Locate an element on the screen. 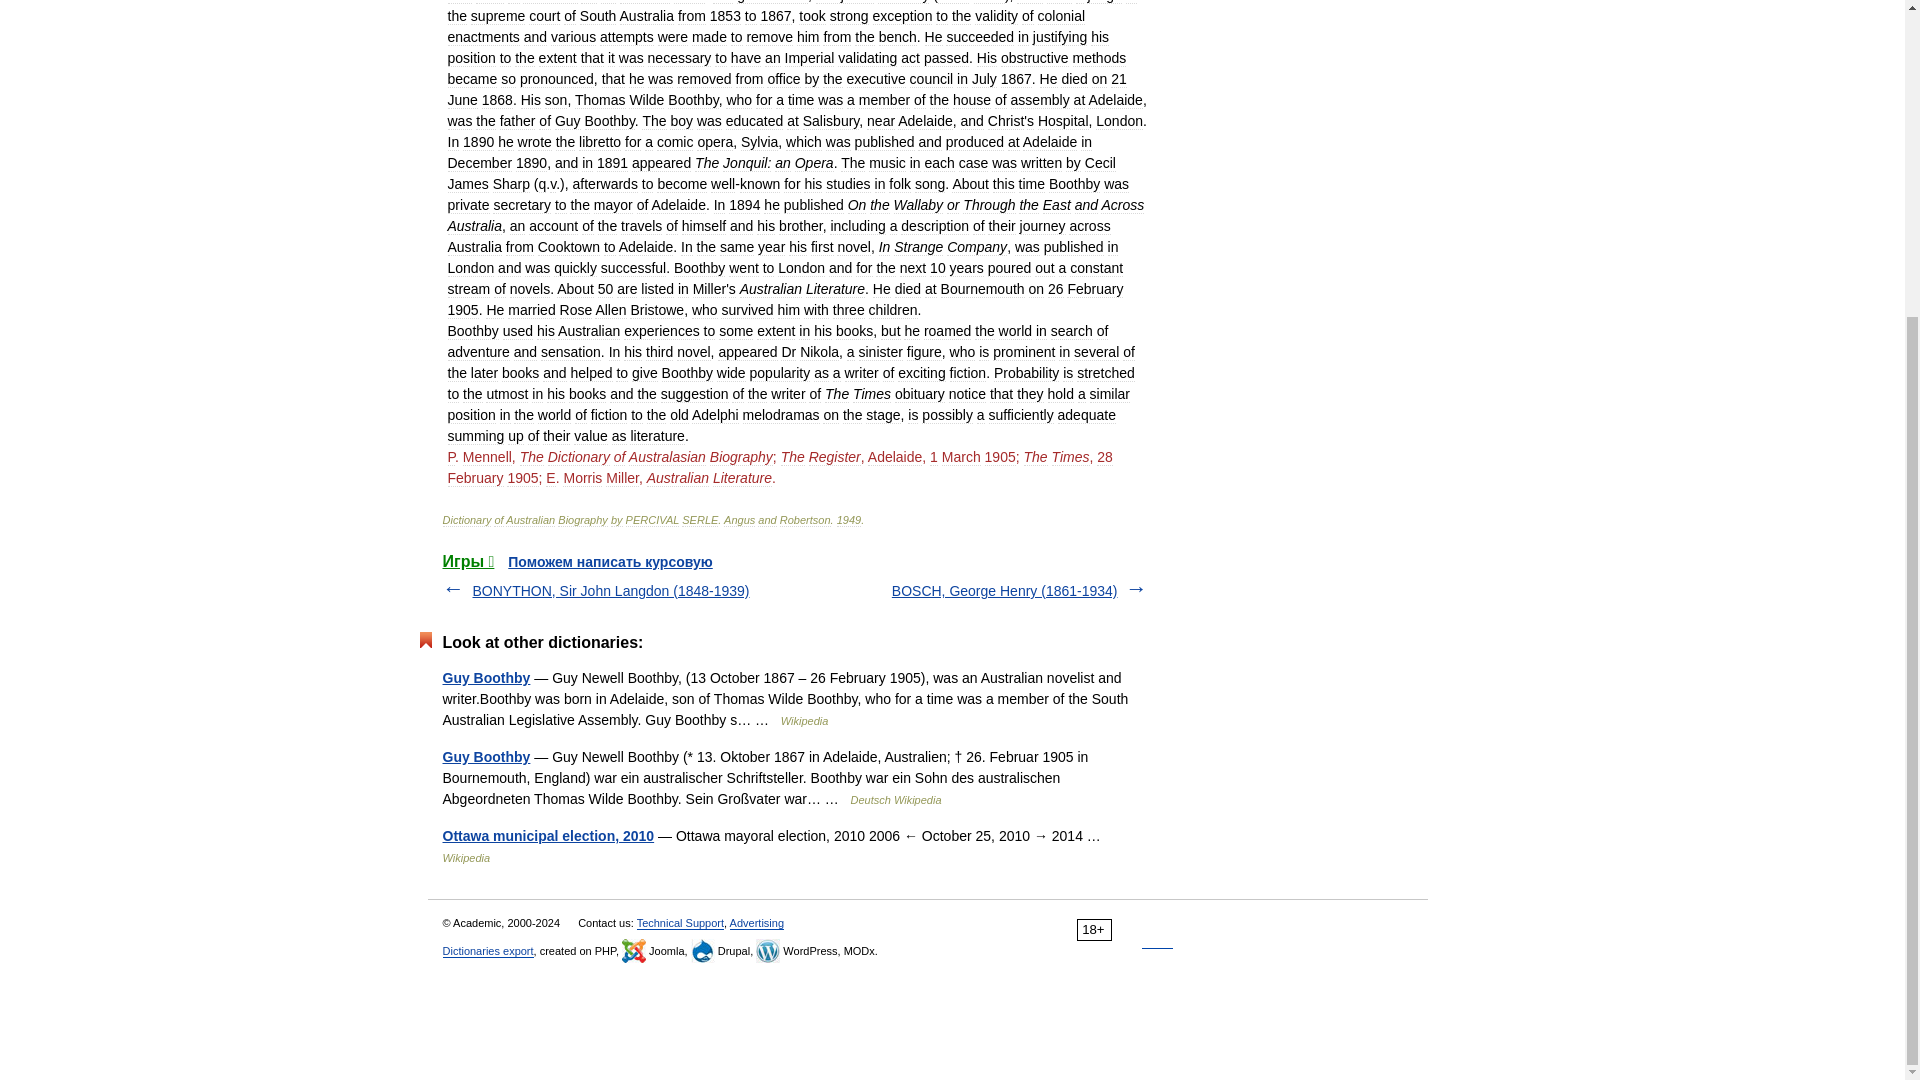 The height and width of the screenshot is (1080, 1920). Guy Boothby is located at coordinates (485, 756).